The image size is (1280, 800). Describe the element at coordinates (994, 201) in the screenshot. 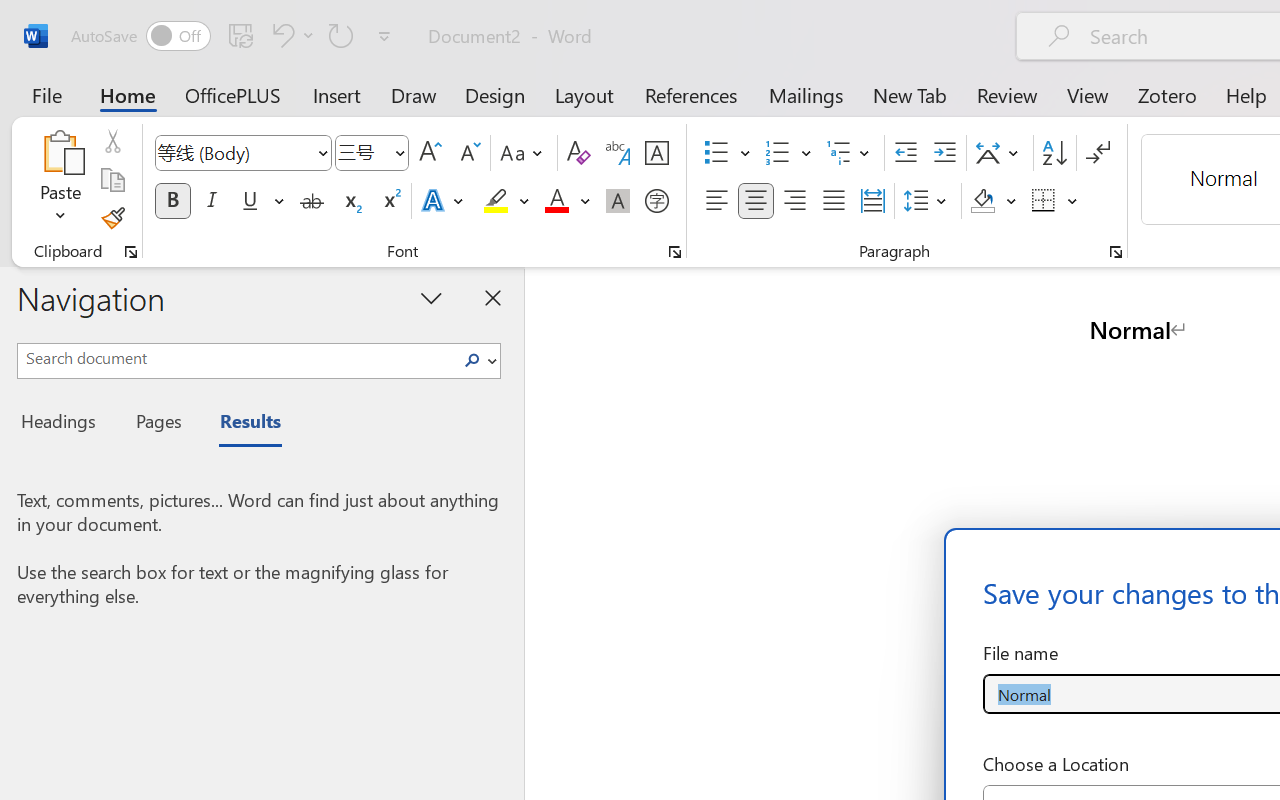

I see `Shading` at that location.